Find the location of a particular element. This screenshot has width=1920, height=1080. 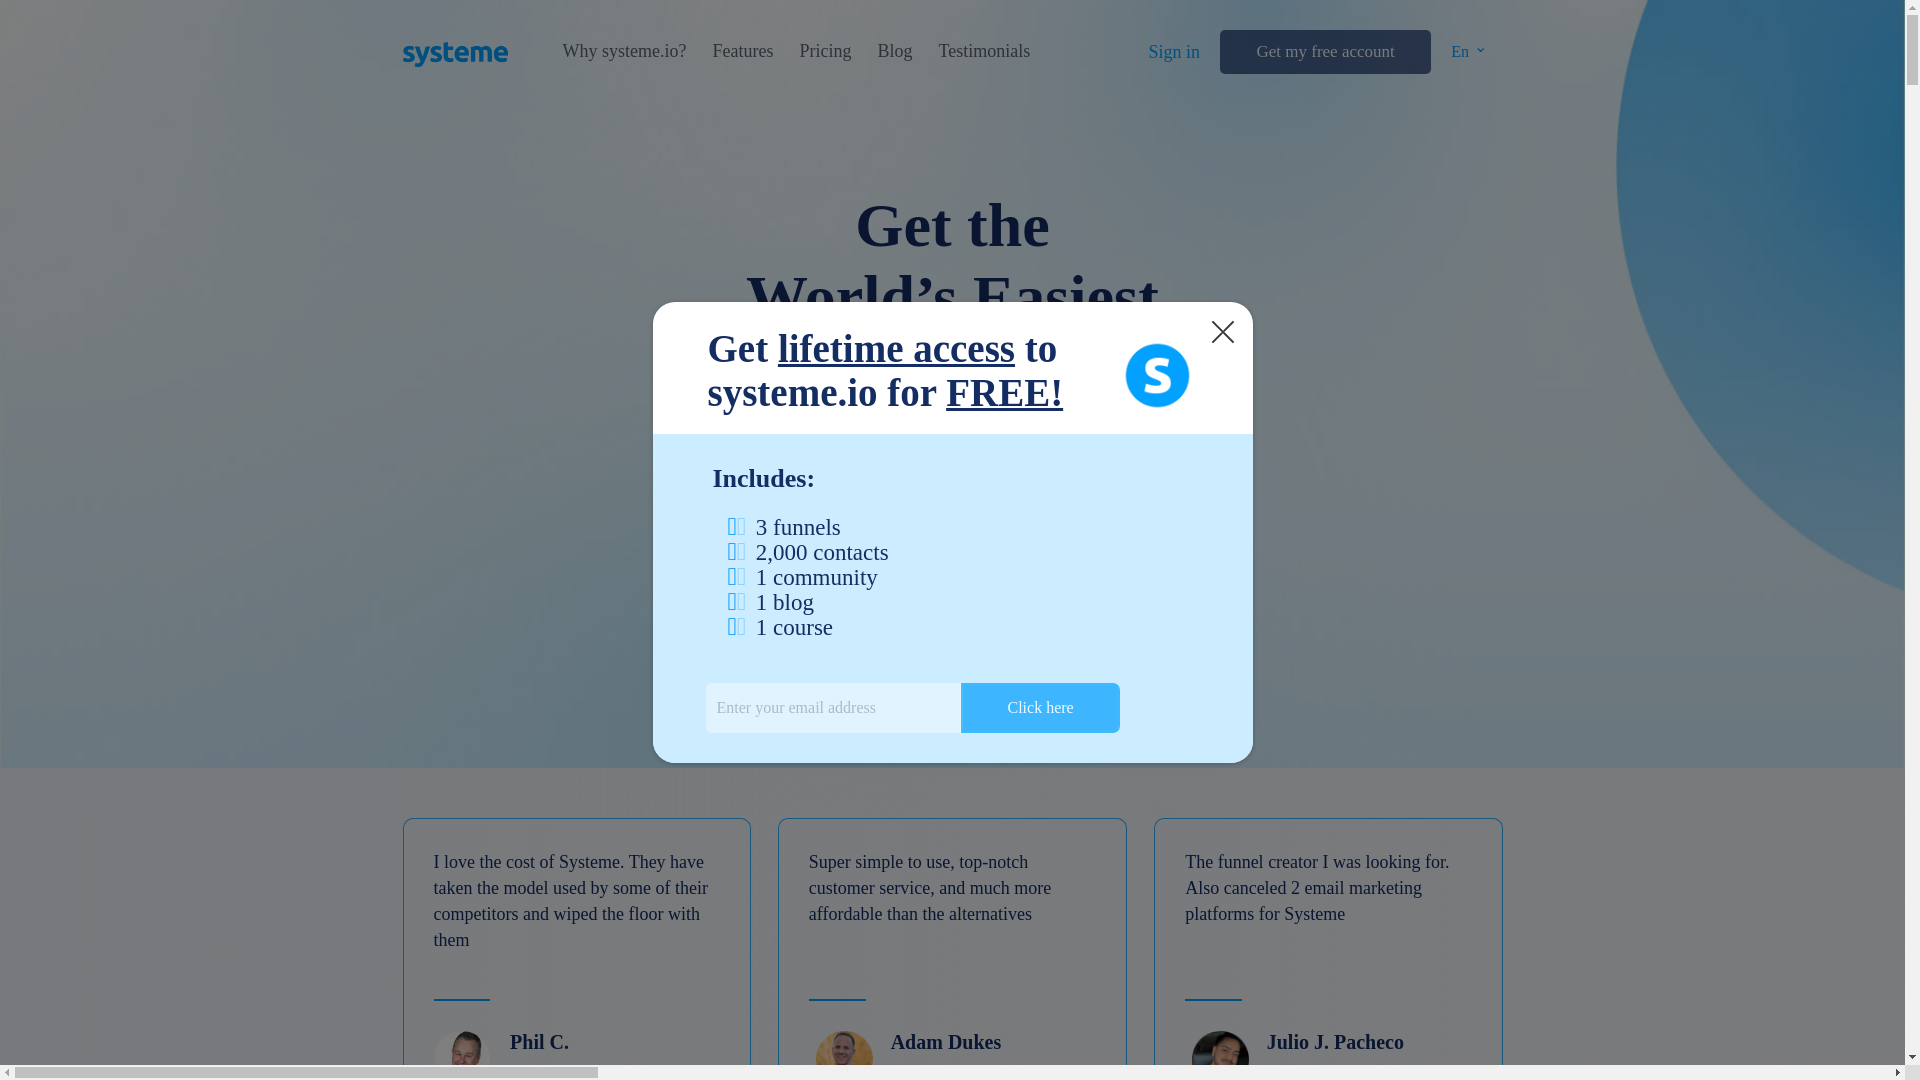

Features is located at coordinates (742, 51).